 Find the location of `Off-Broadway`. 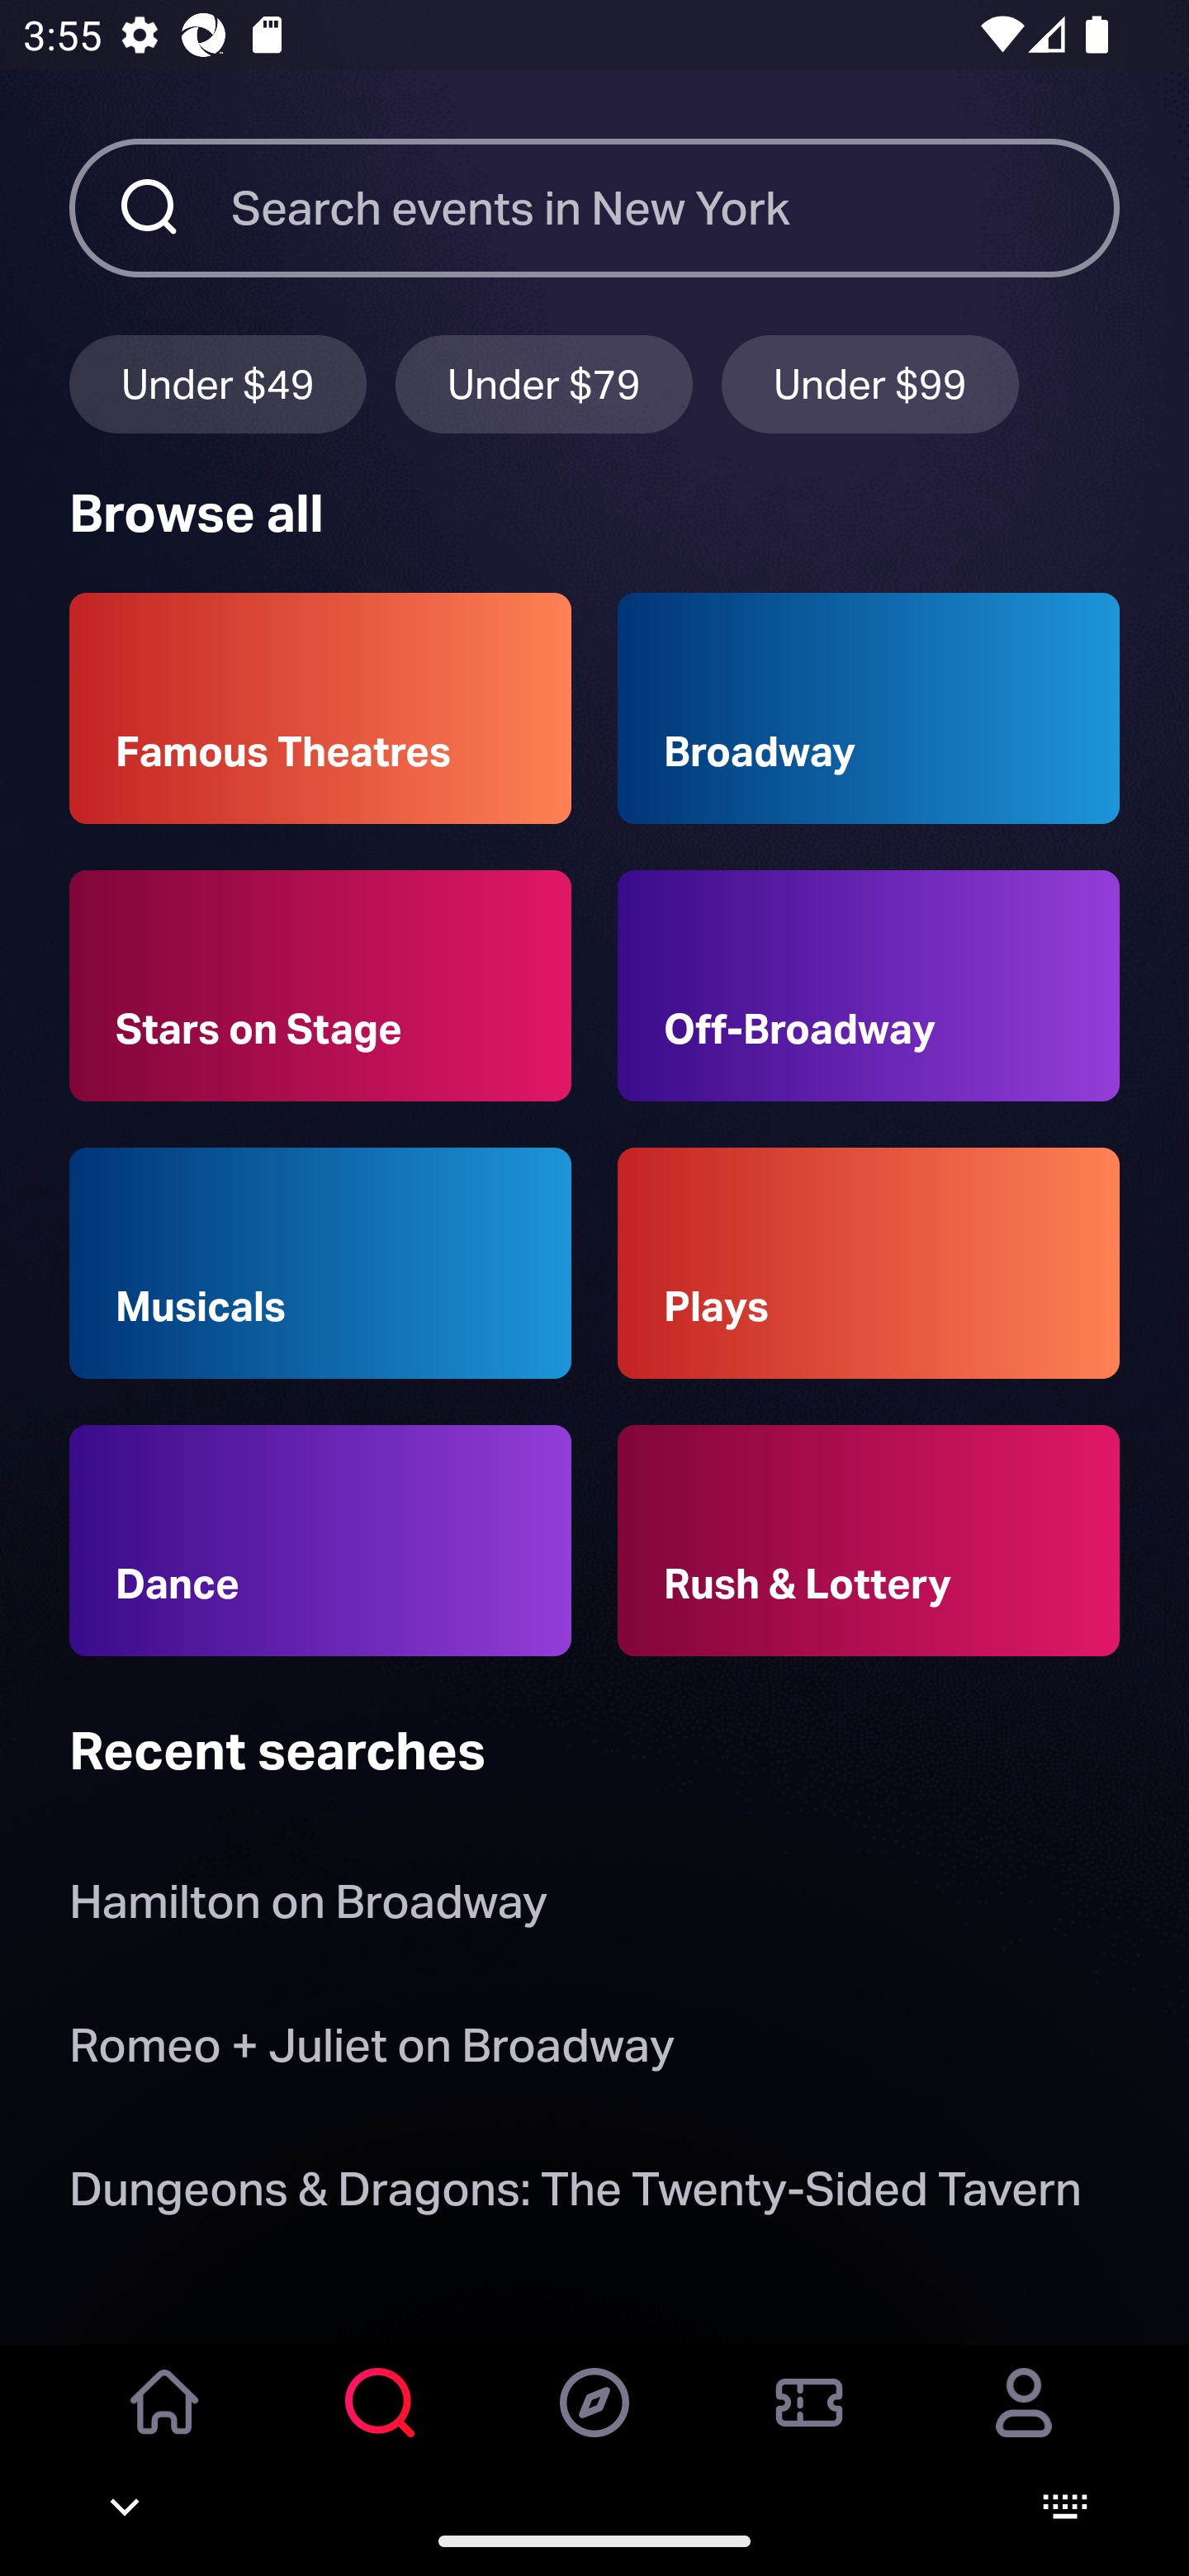

Off-Broadway is located at coordinates (869, 986).